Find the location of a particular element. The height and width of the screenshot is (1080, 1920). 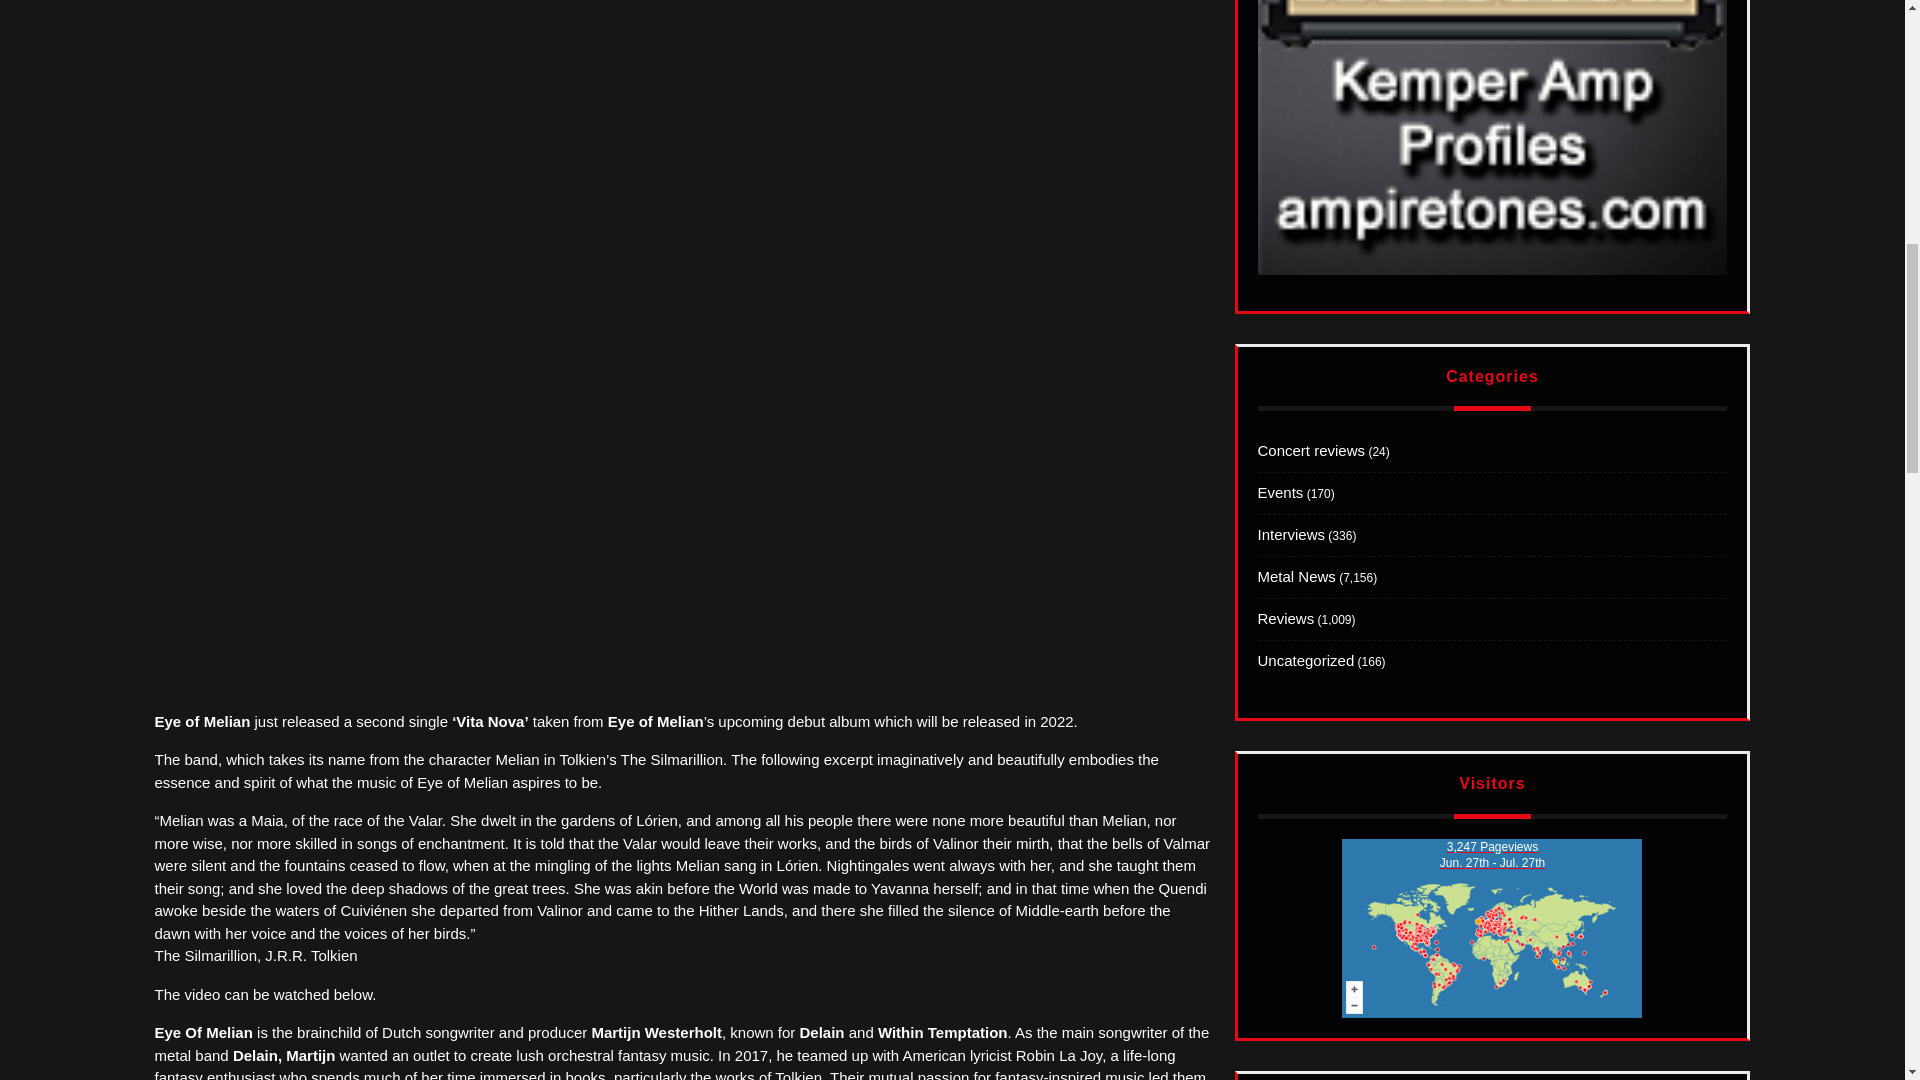

Metal News is located at coordinates (1296, 576).